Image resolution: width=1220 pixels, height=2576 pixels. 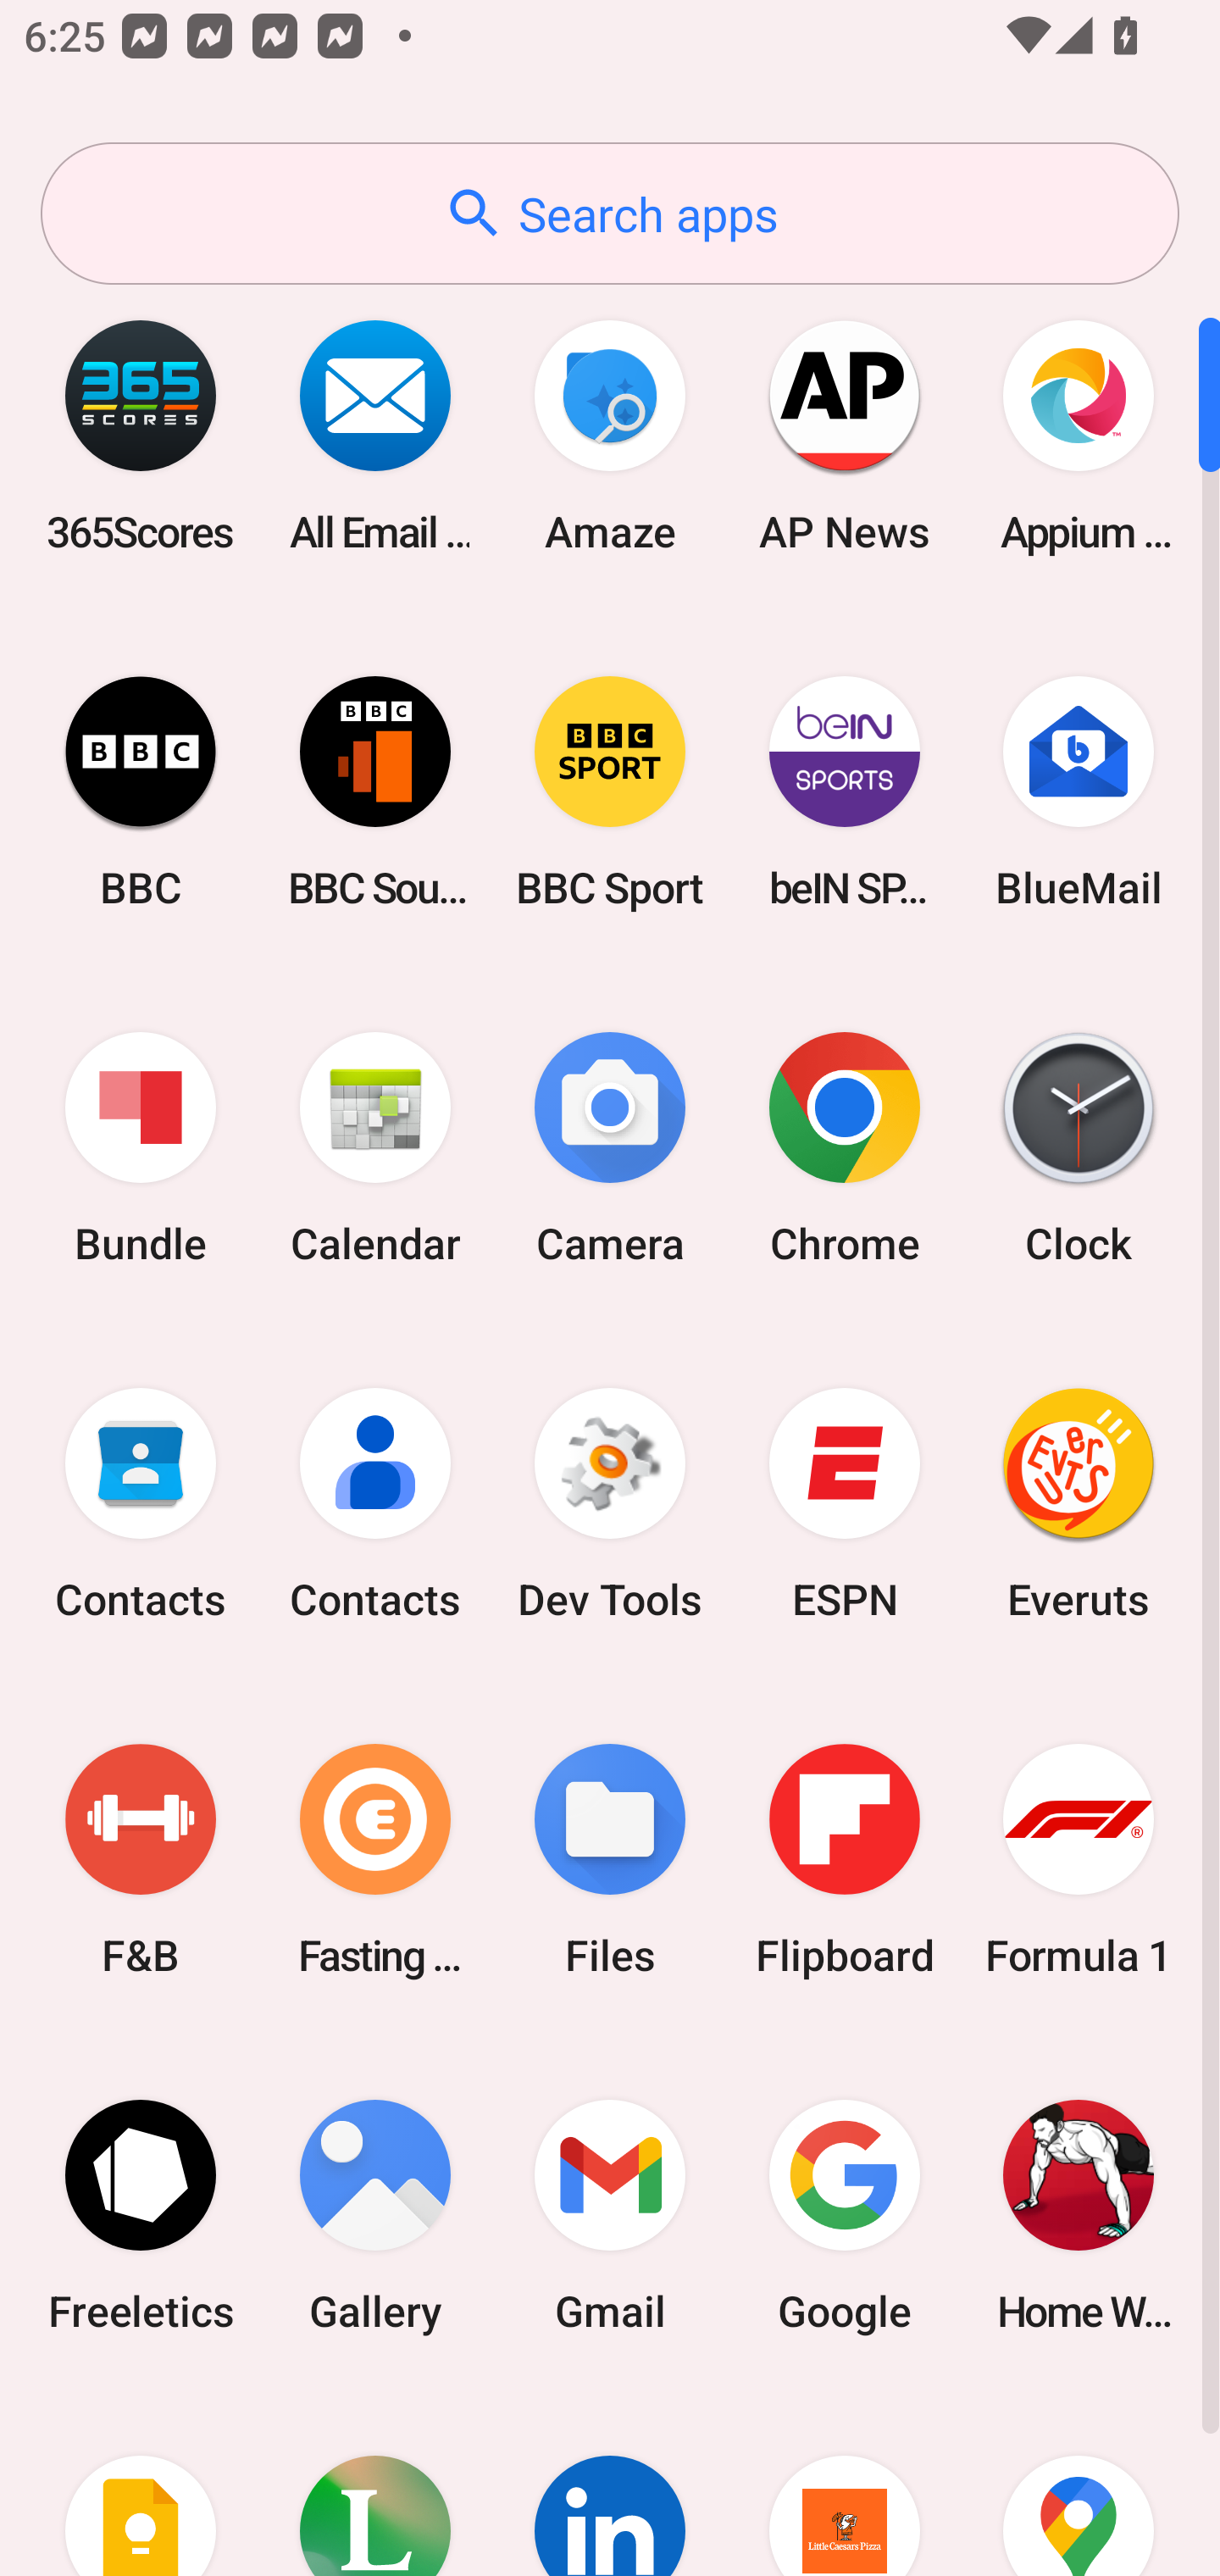 I want to click on 365Scores, so click(x=141, y=436).